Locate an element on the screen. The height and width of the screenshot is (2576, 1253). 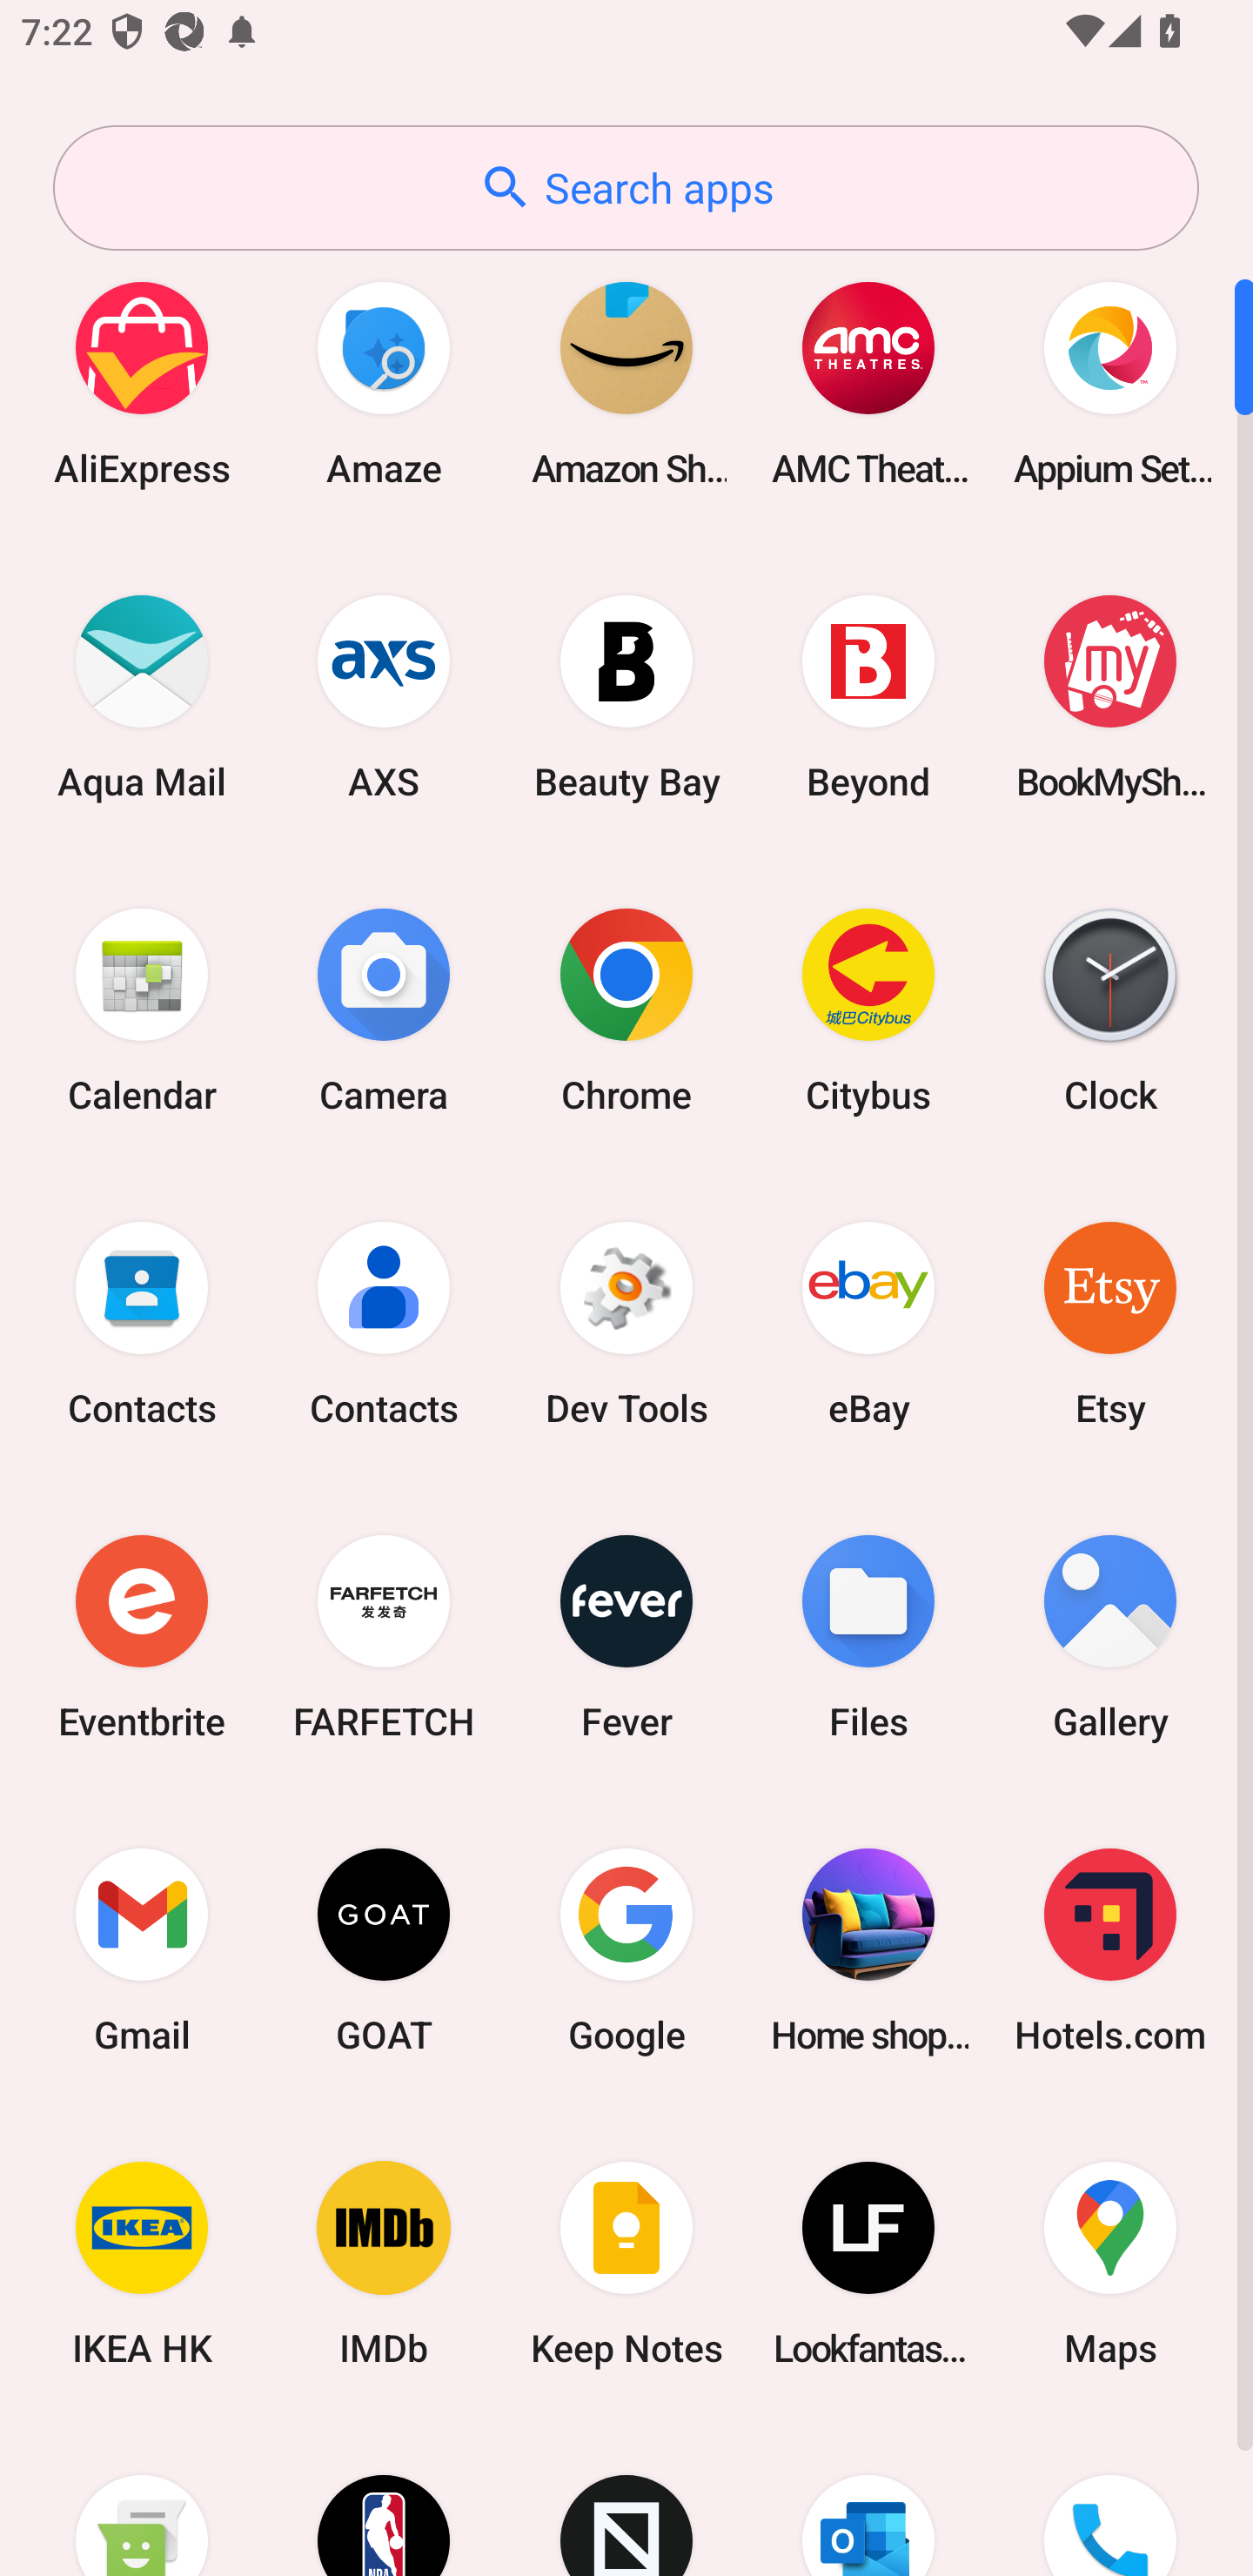
Beauty Bay is located at coordinates (626, 696).